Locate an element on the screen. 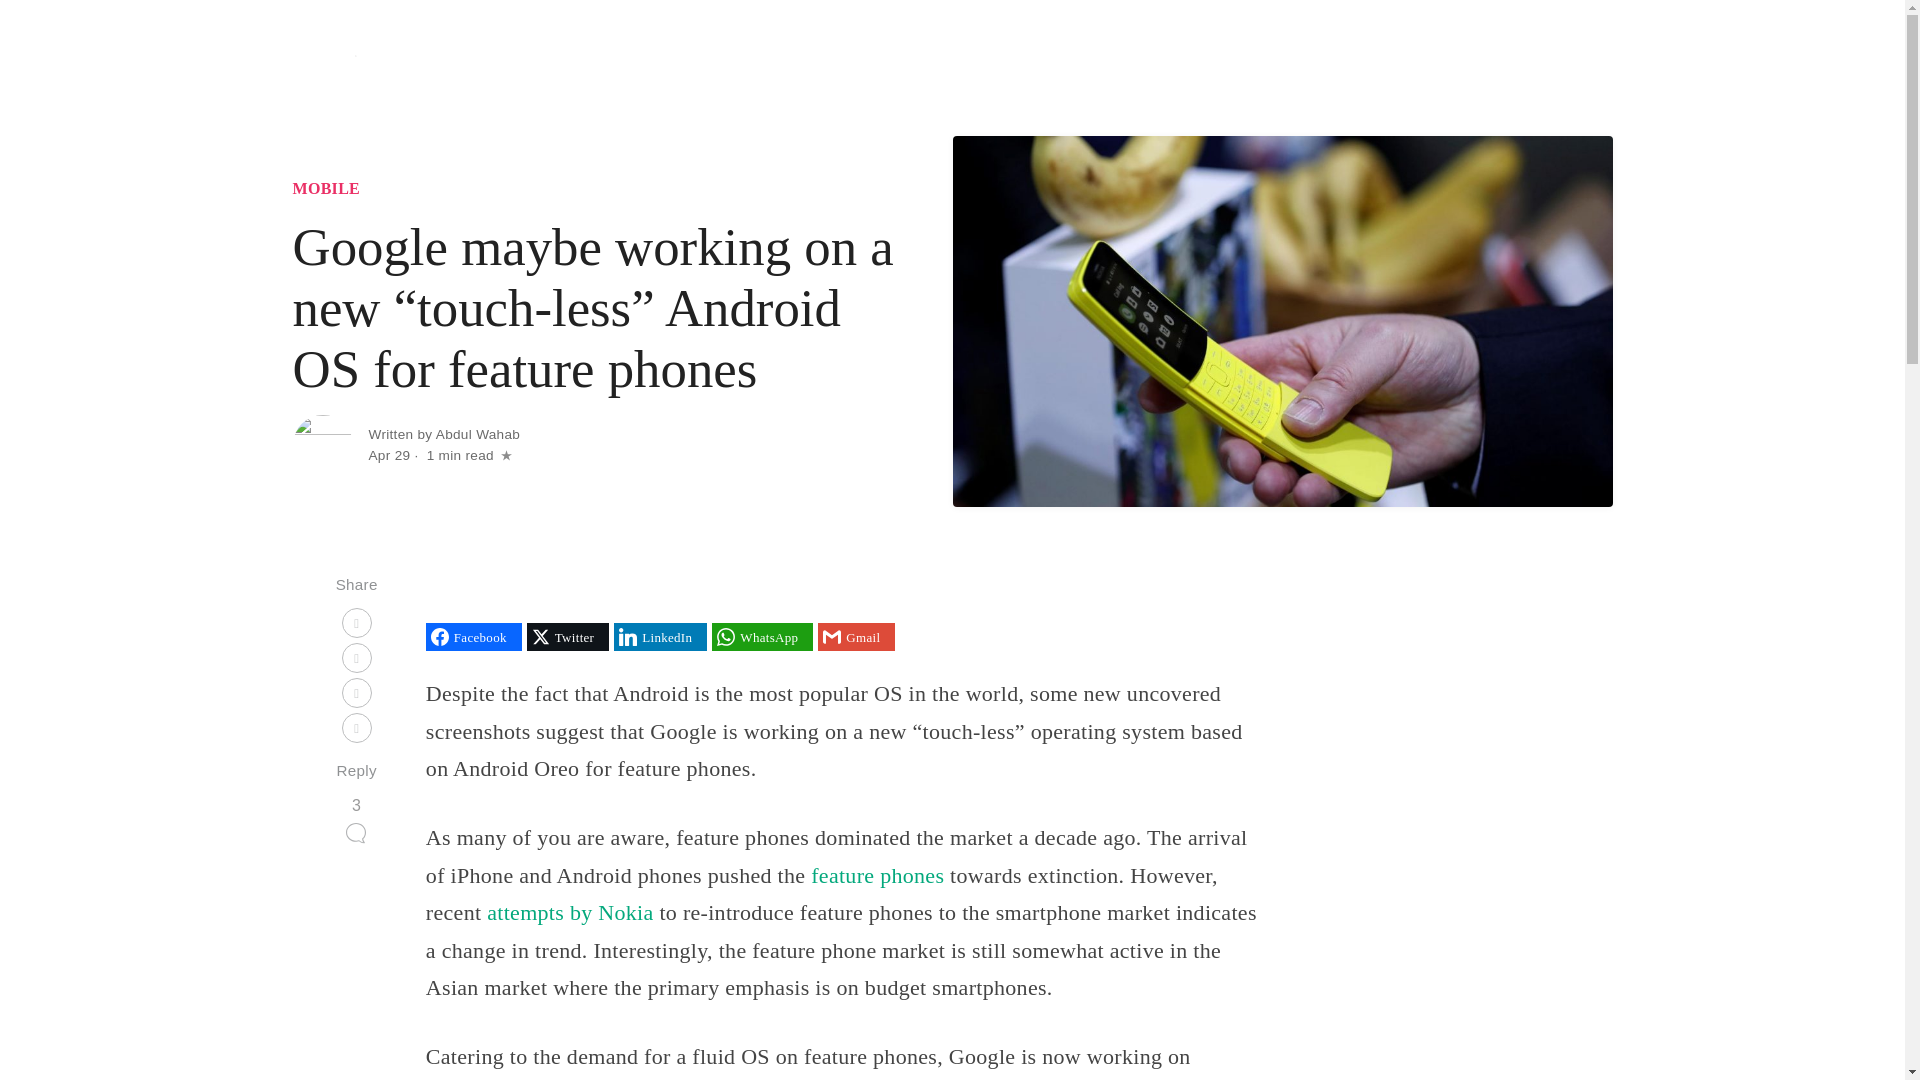 The height and width of the screenshot is (1080, 1920). Share on Twitter is located at coordinates (567, 637).